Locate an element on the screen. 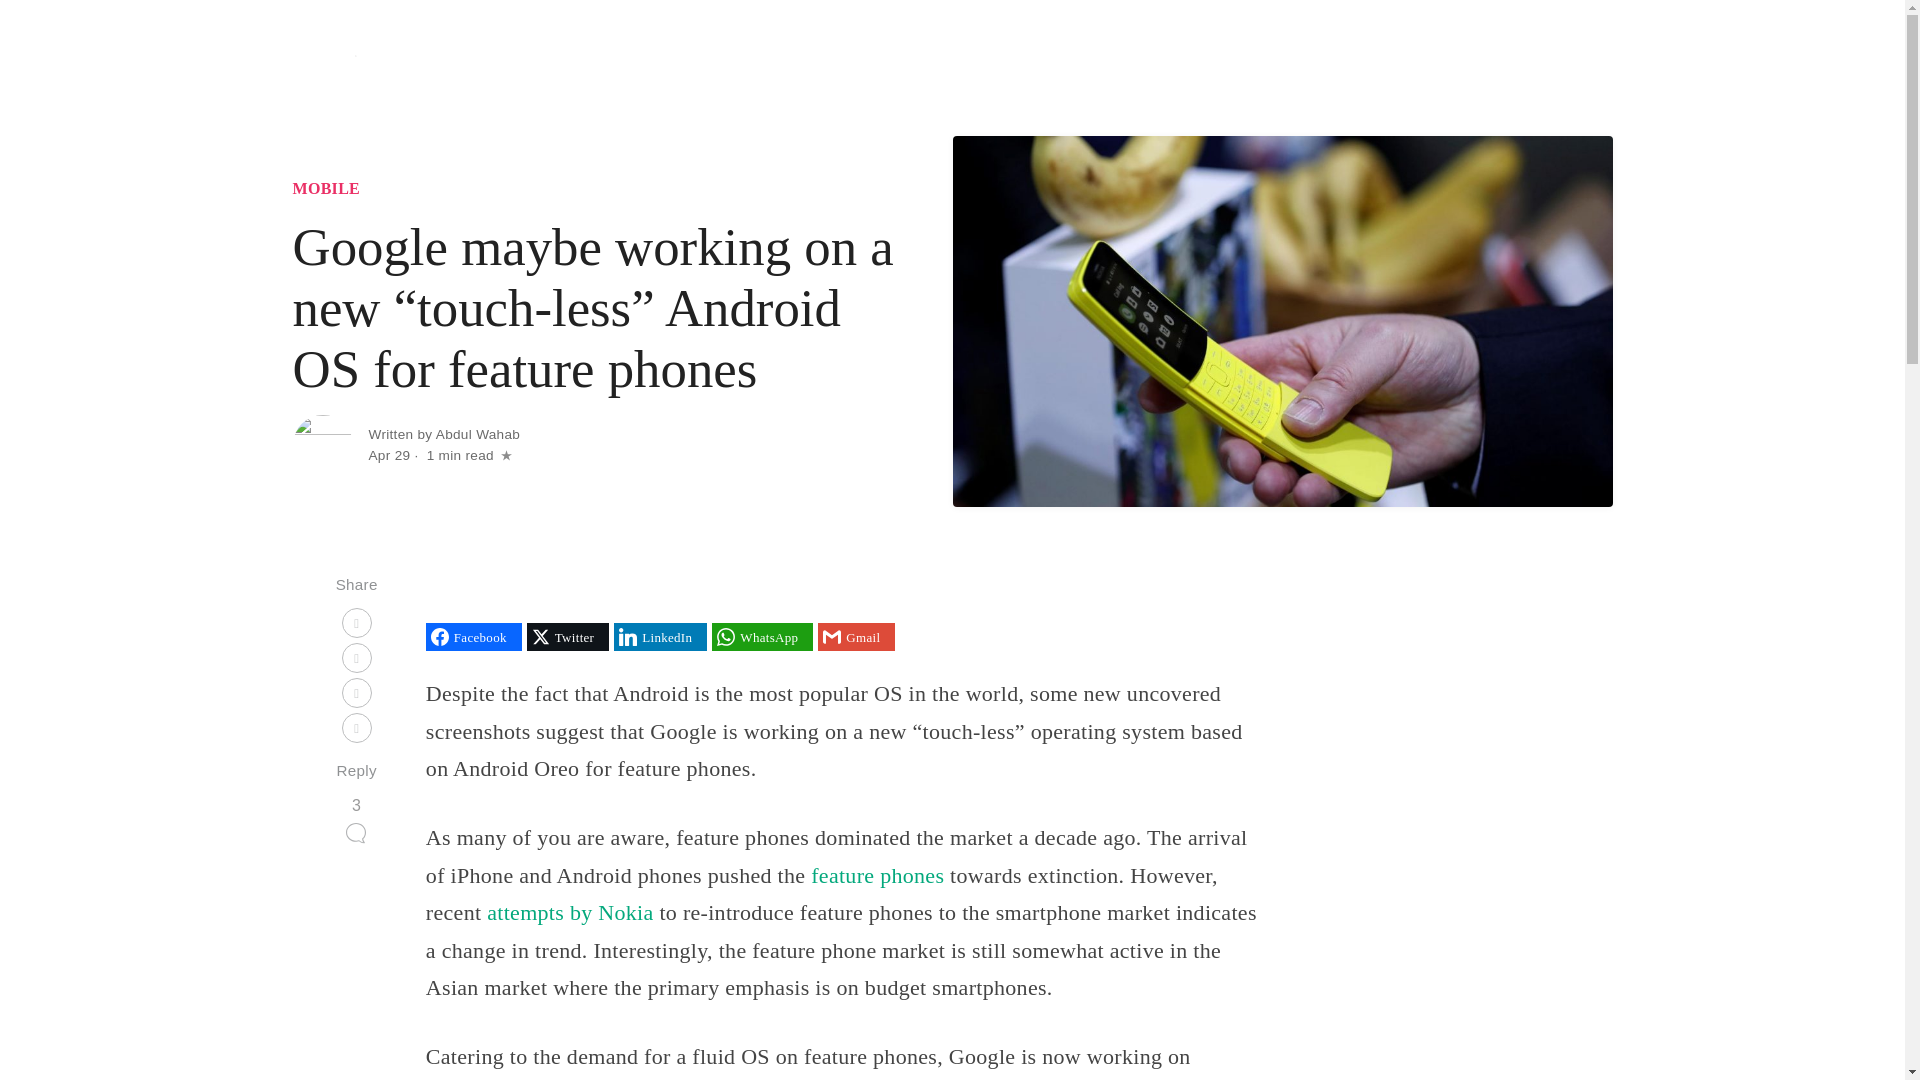 The height and width of the screenshot is (1080, 1920). Share on Twitter is located at coordinates (567, 637).